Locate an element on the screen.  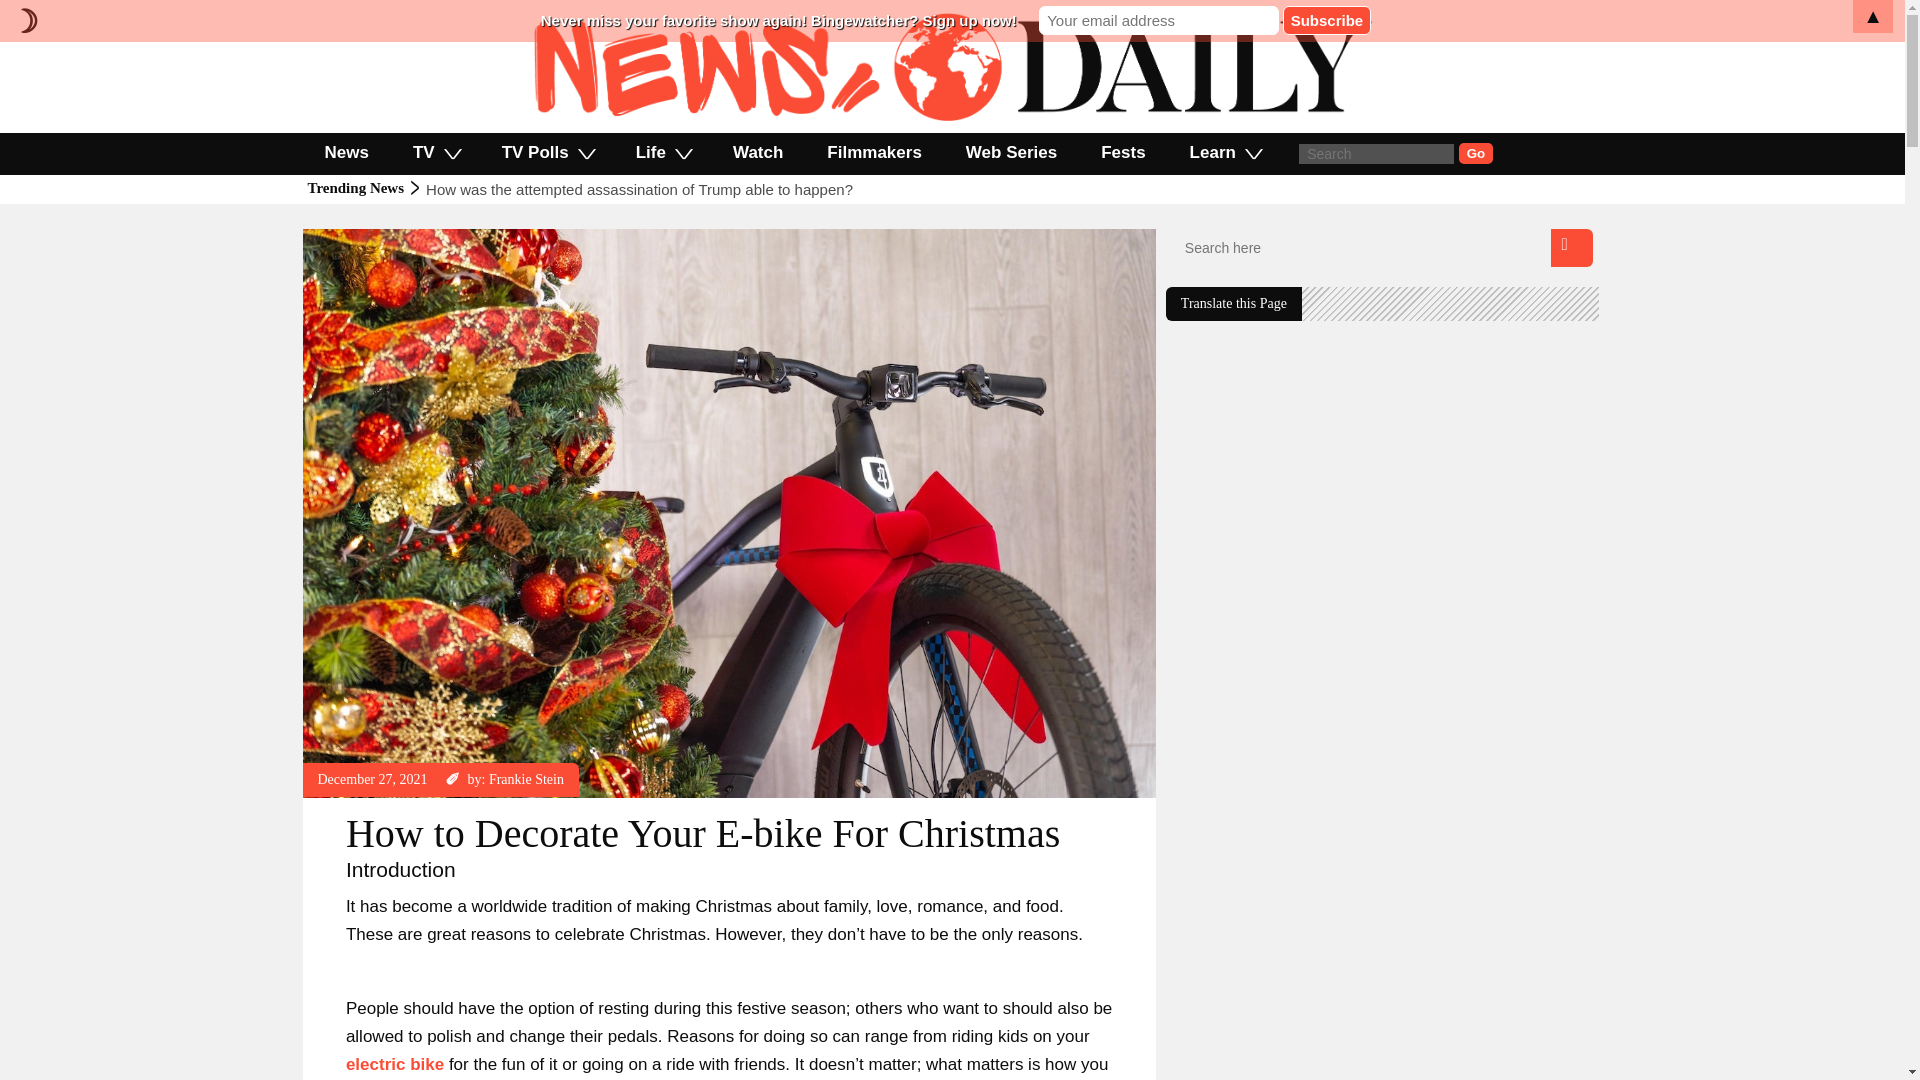
RIP Shannen Doherty: here are her most iconic roles is located at coordinates (602, 189).